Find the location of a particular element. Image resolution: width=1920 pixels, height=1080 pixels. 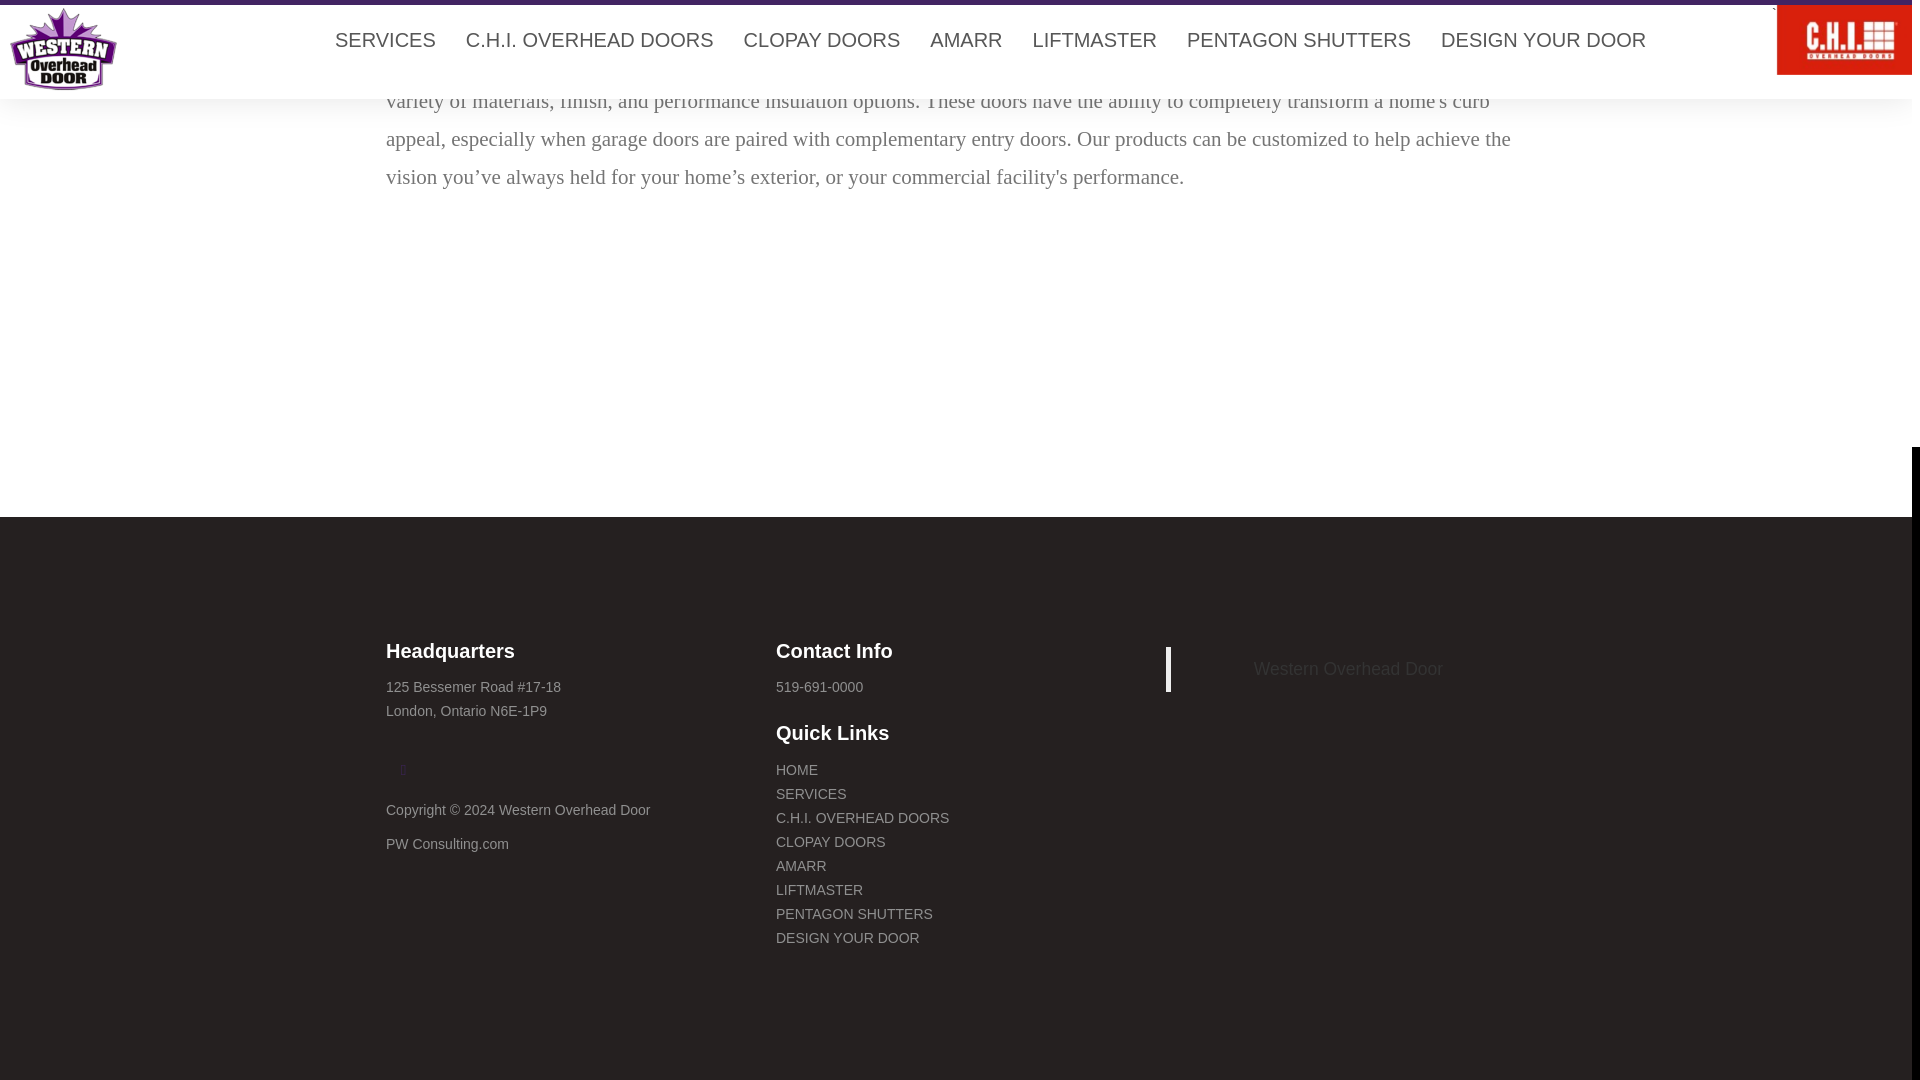

CLOPAY DOORS is located at coordinates (830, 841).